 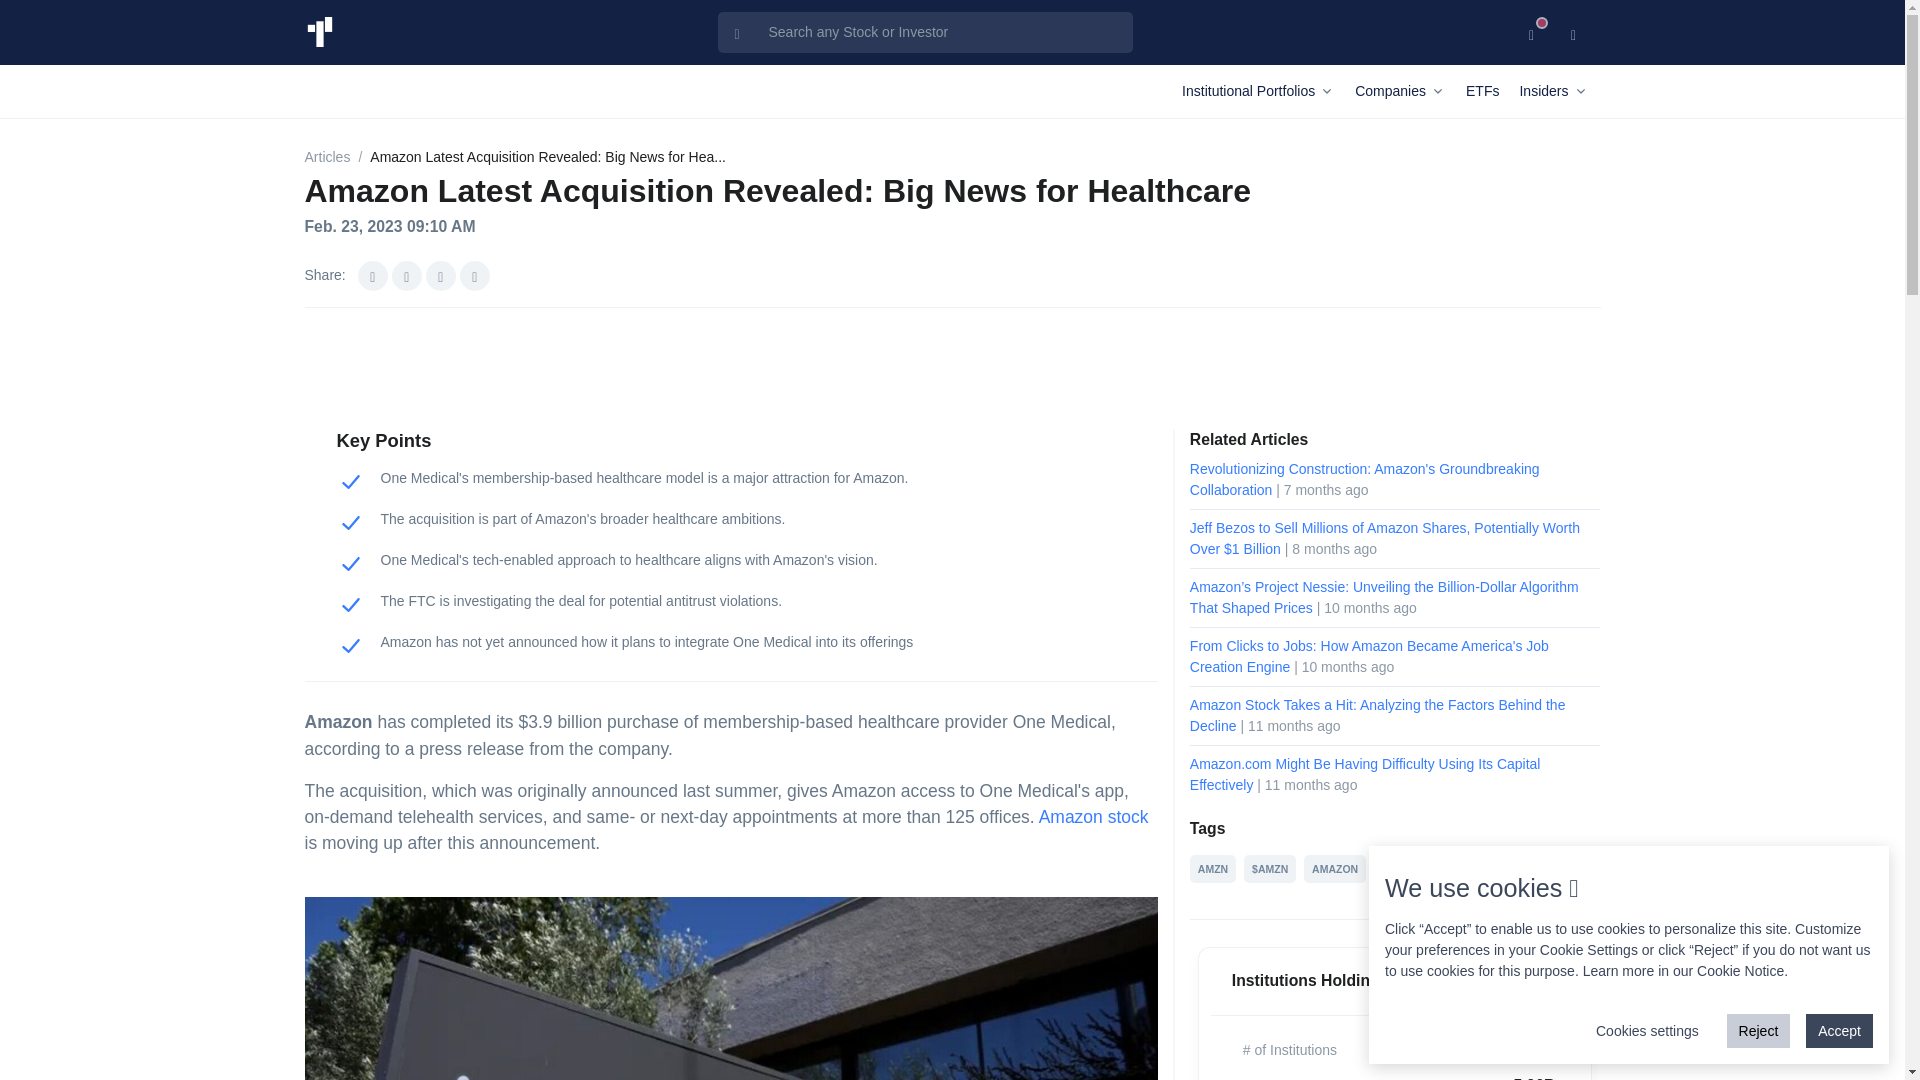 What do you see at coordinates (1264, 90) in the screenshot?
I see `Institutional Portfolios` at bounding box center [1264, 90].